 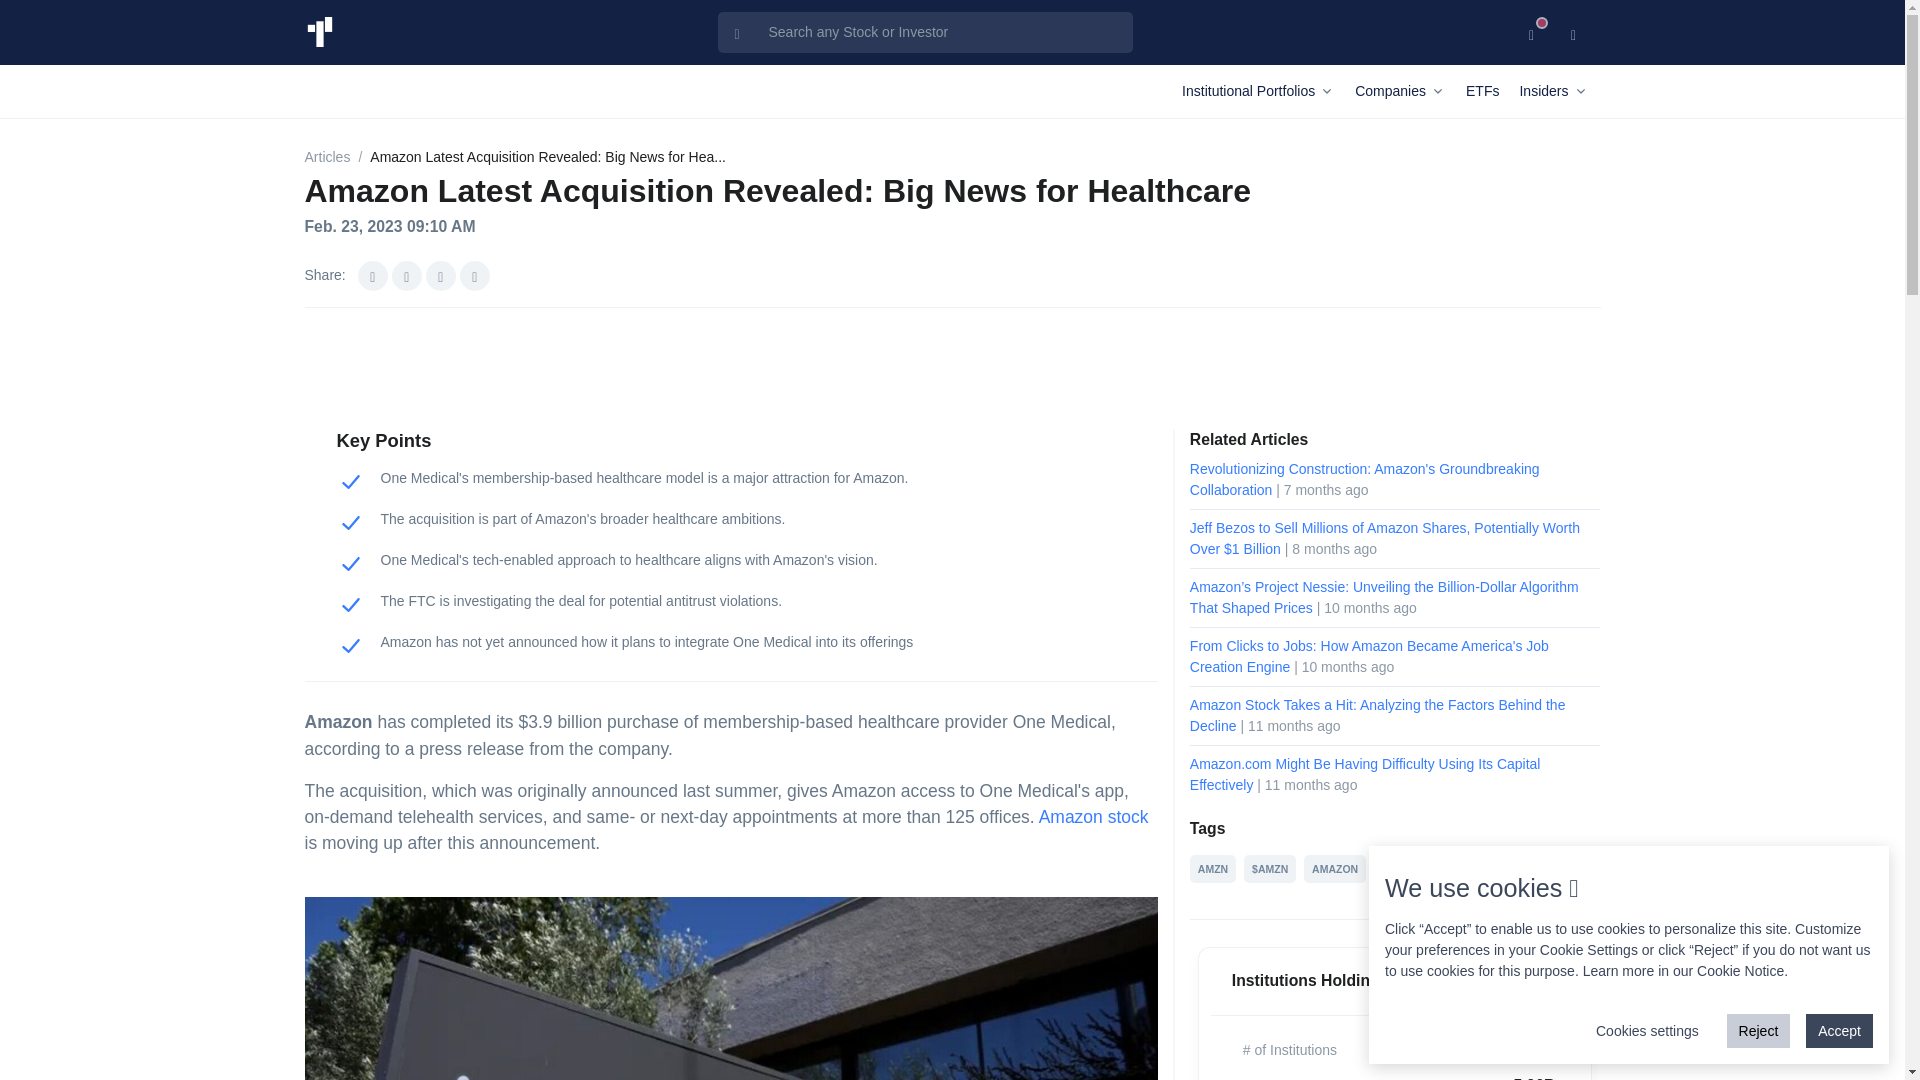 What do you see at coordinates (1264, 90) in the screenshot?
I see `Institutional Portfolios` at bounding box center [1264, 90].